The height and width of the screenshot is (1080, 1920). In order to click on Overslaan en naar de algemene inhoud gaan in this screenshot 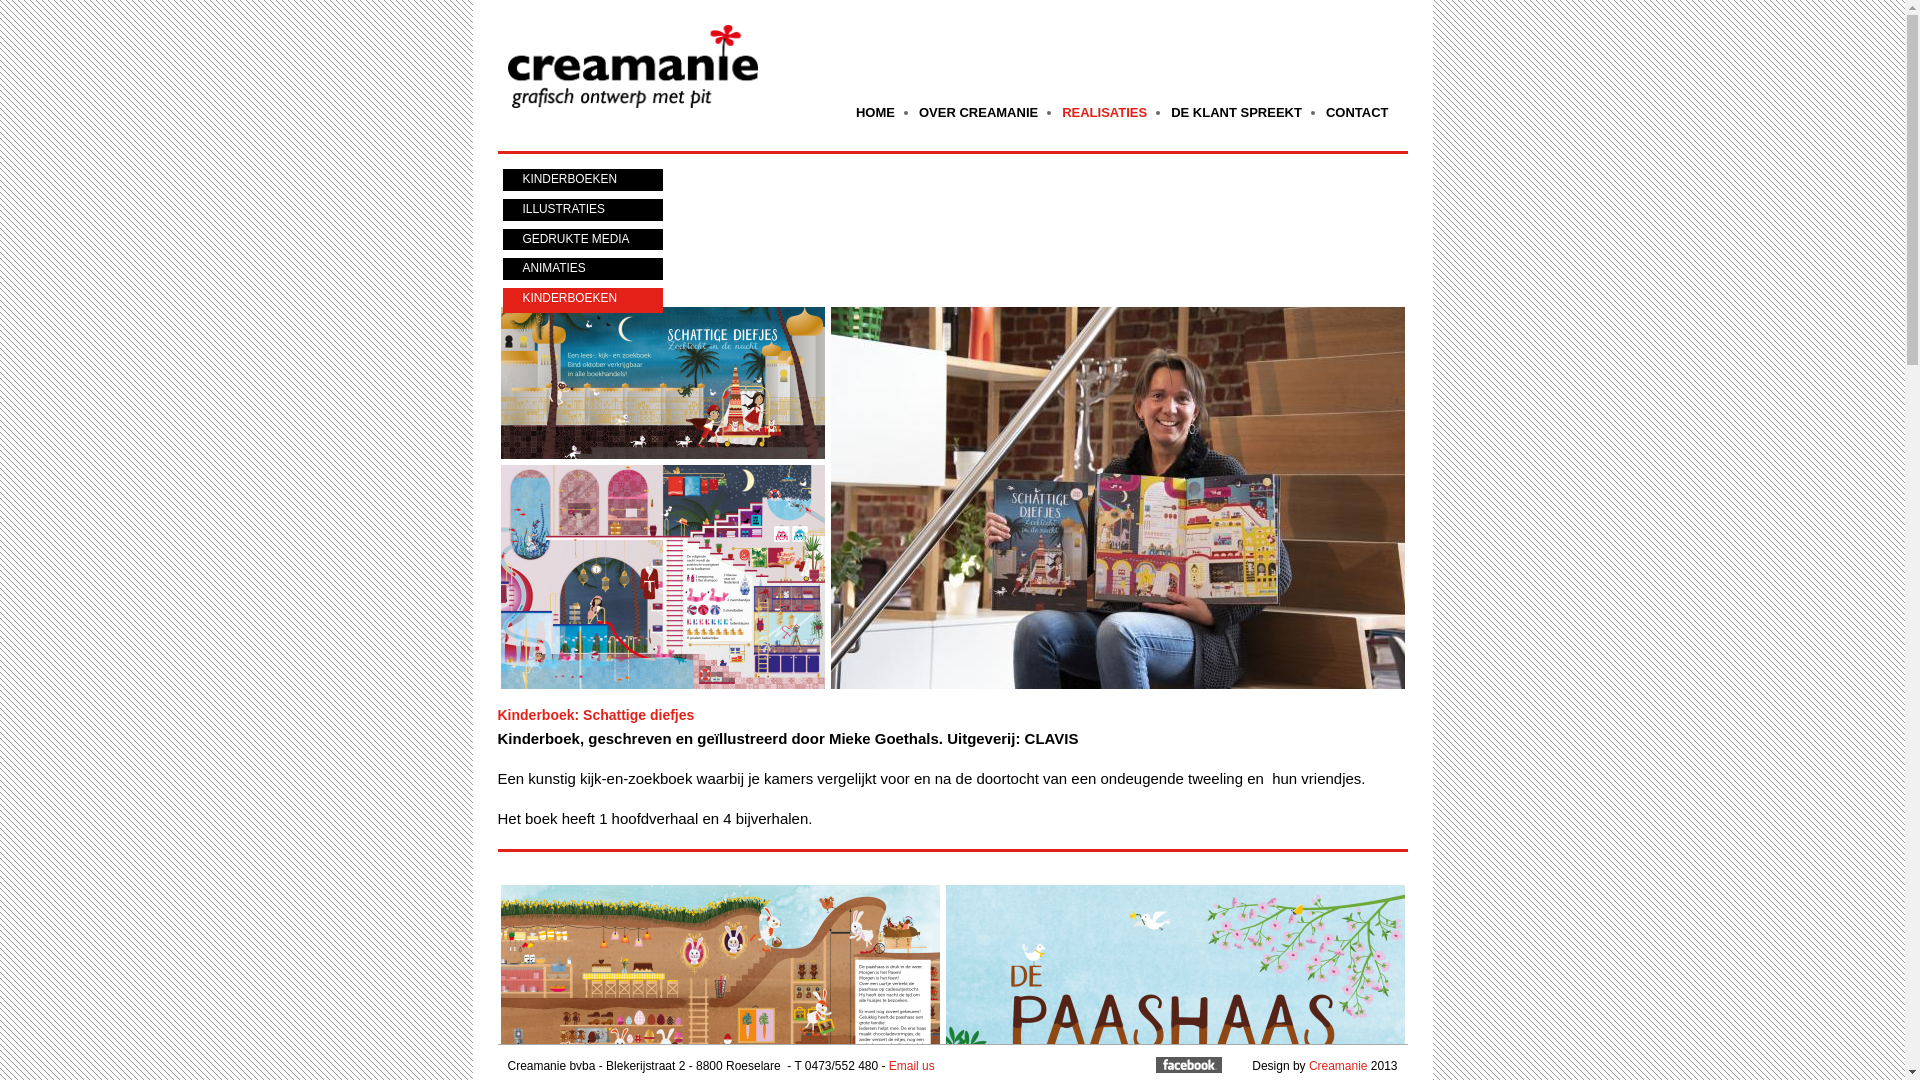, I will do `click(919, 2)`.